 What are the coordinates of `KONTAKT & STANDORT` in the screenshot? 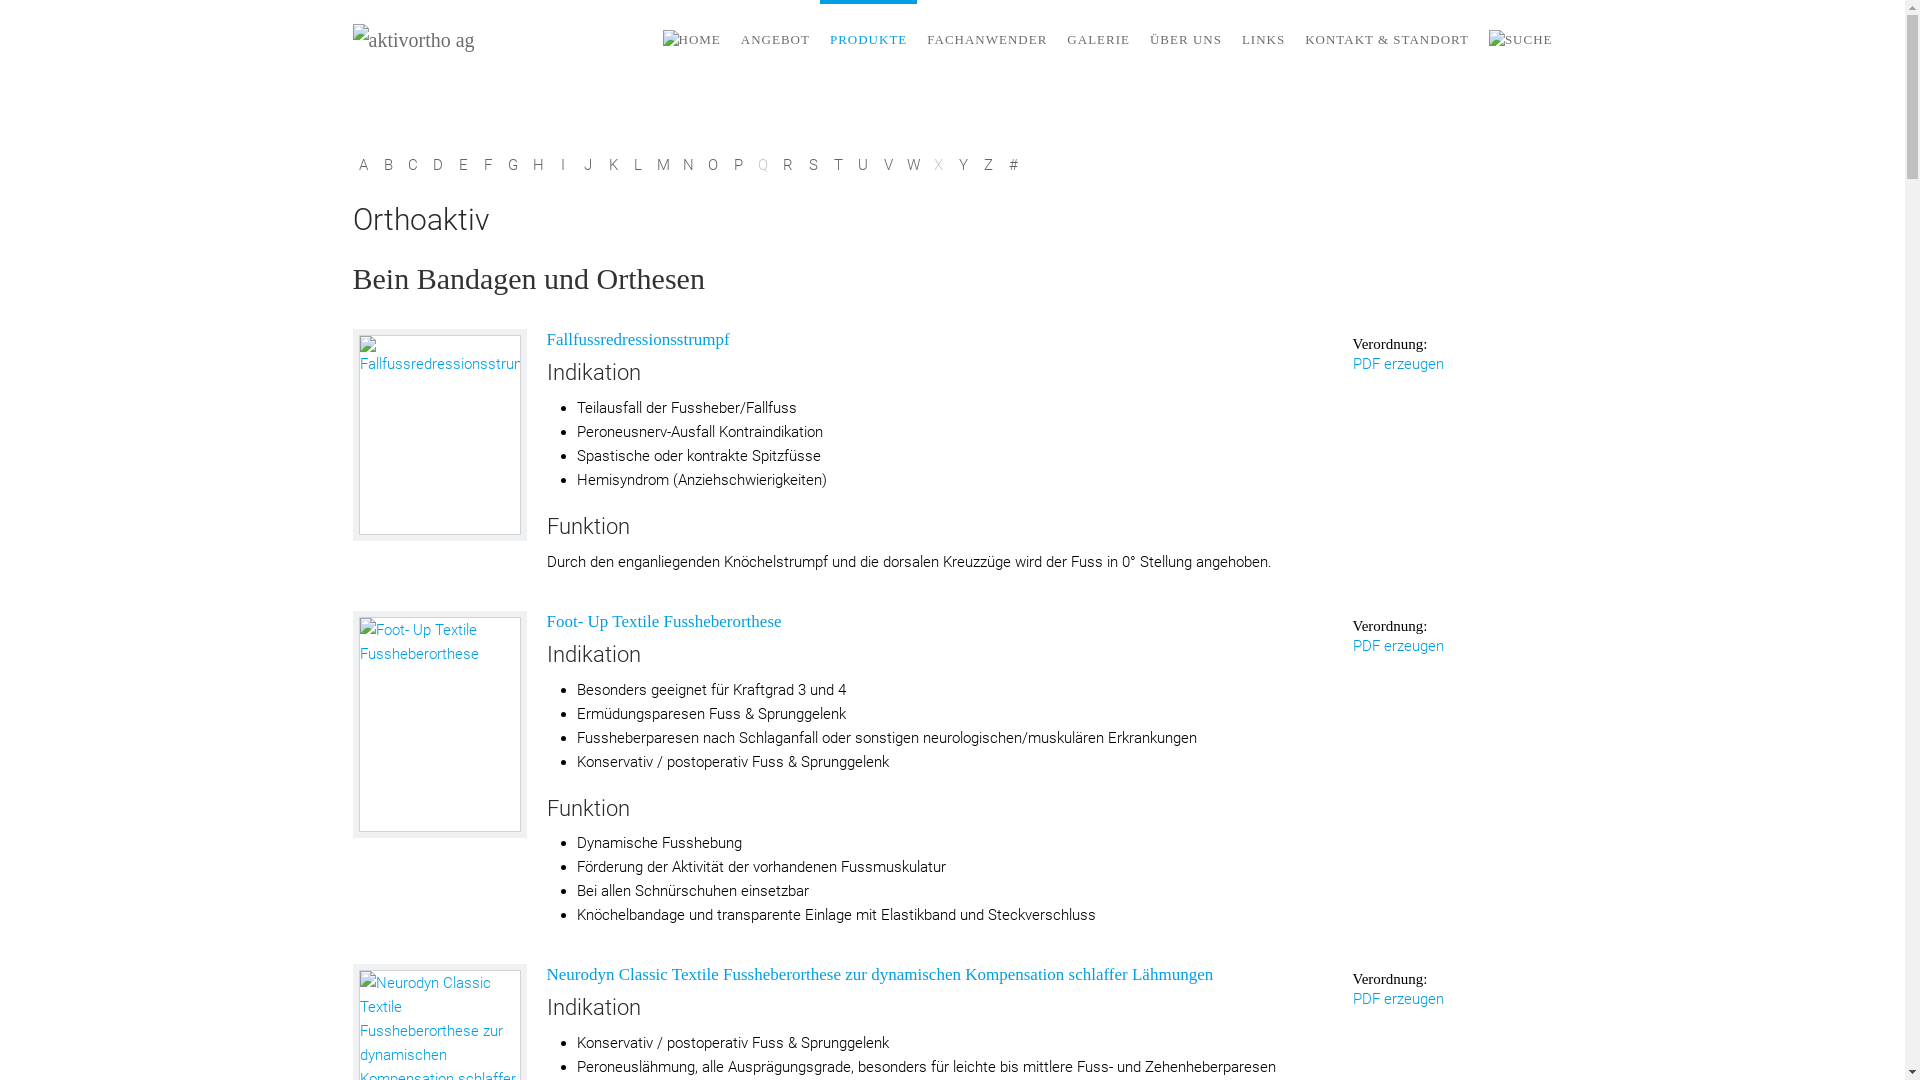 It's located at (1387, 40).